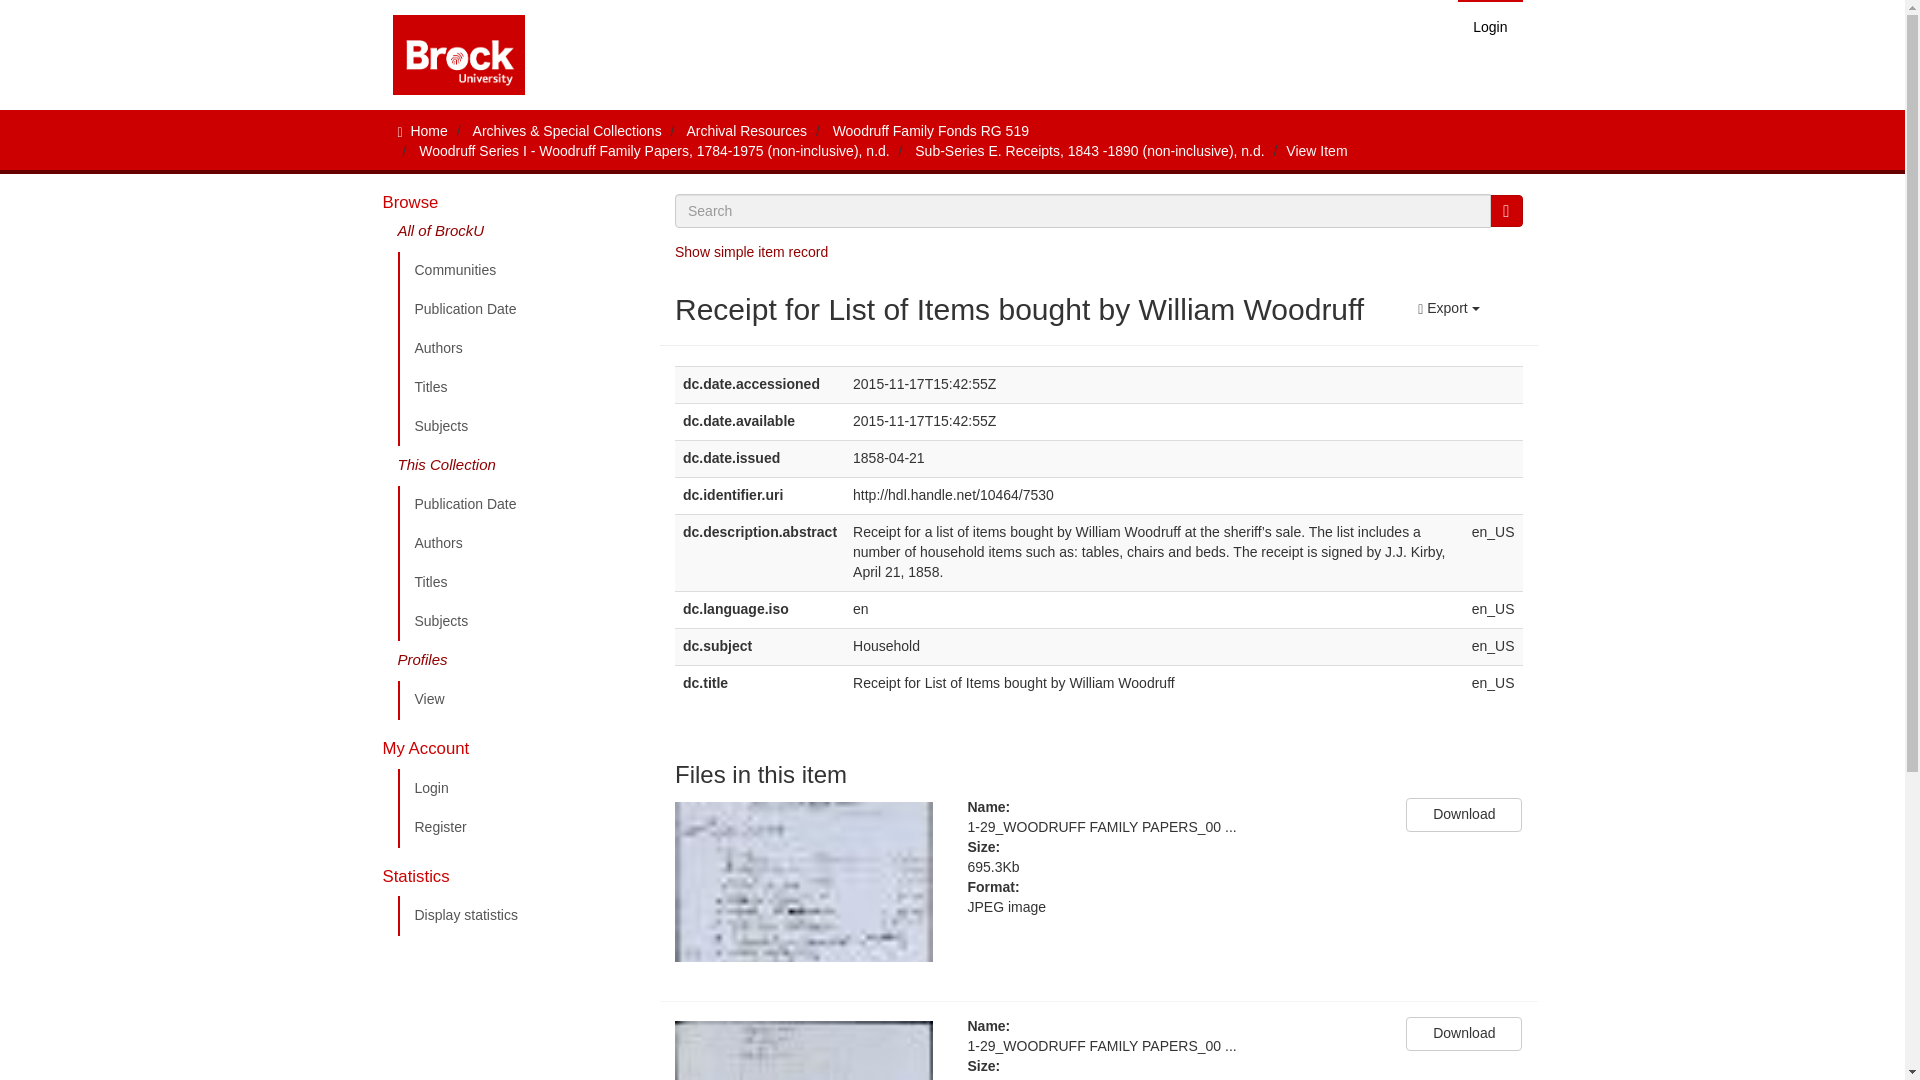 Image resolution: width=1920 pixels, height=1080 pixels. Describe the element at coordinates (521, 388) in the screenshot. I see `Titles` at that location.